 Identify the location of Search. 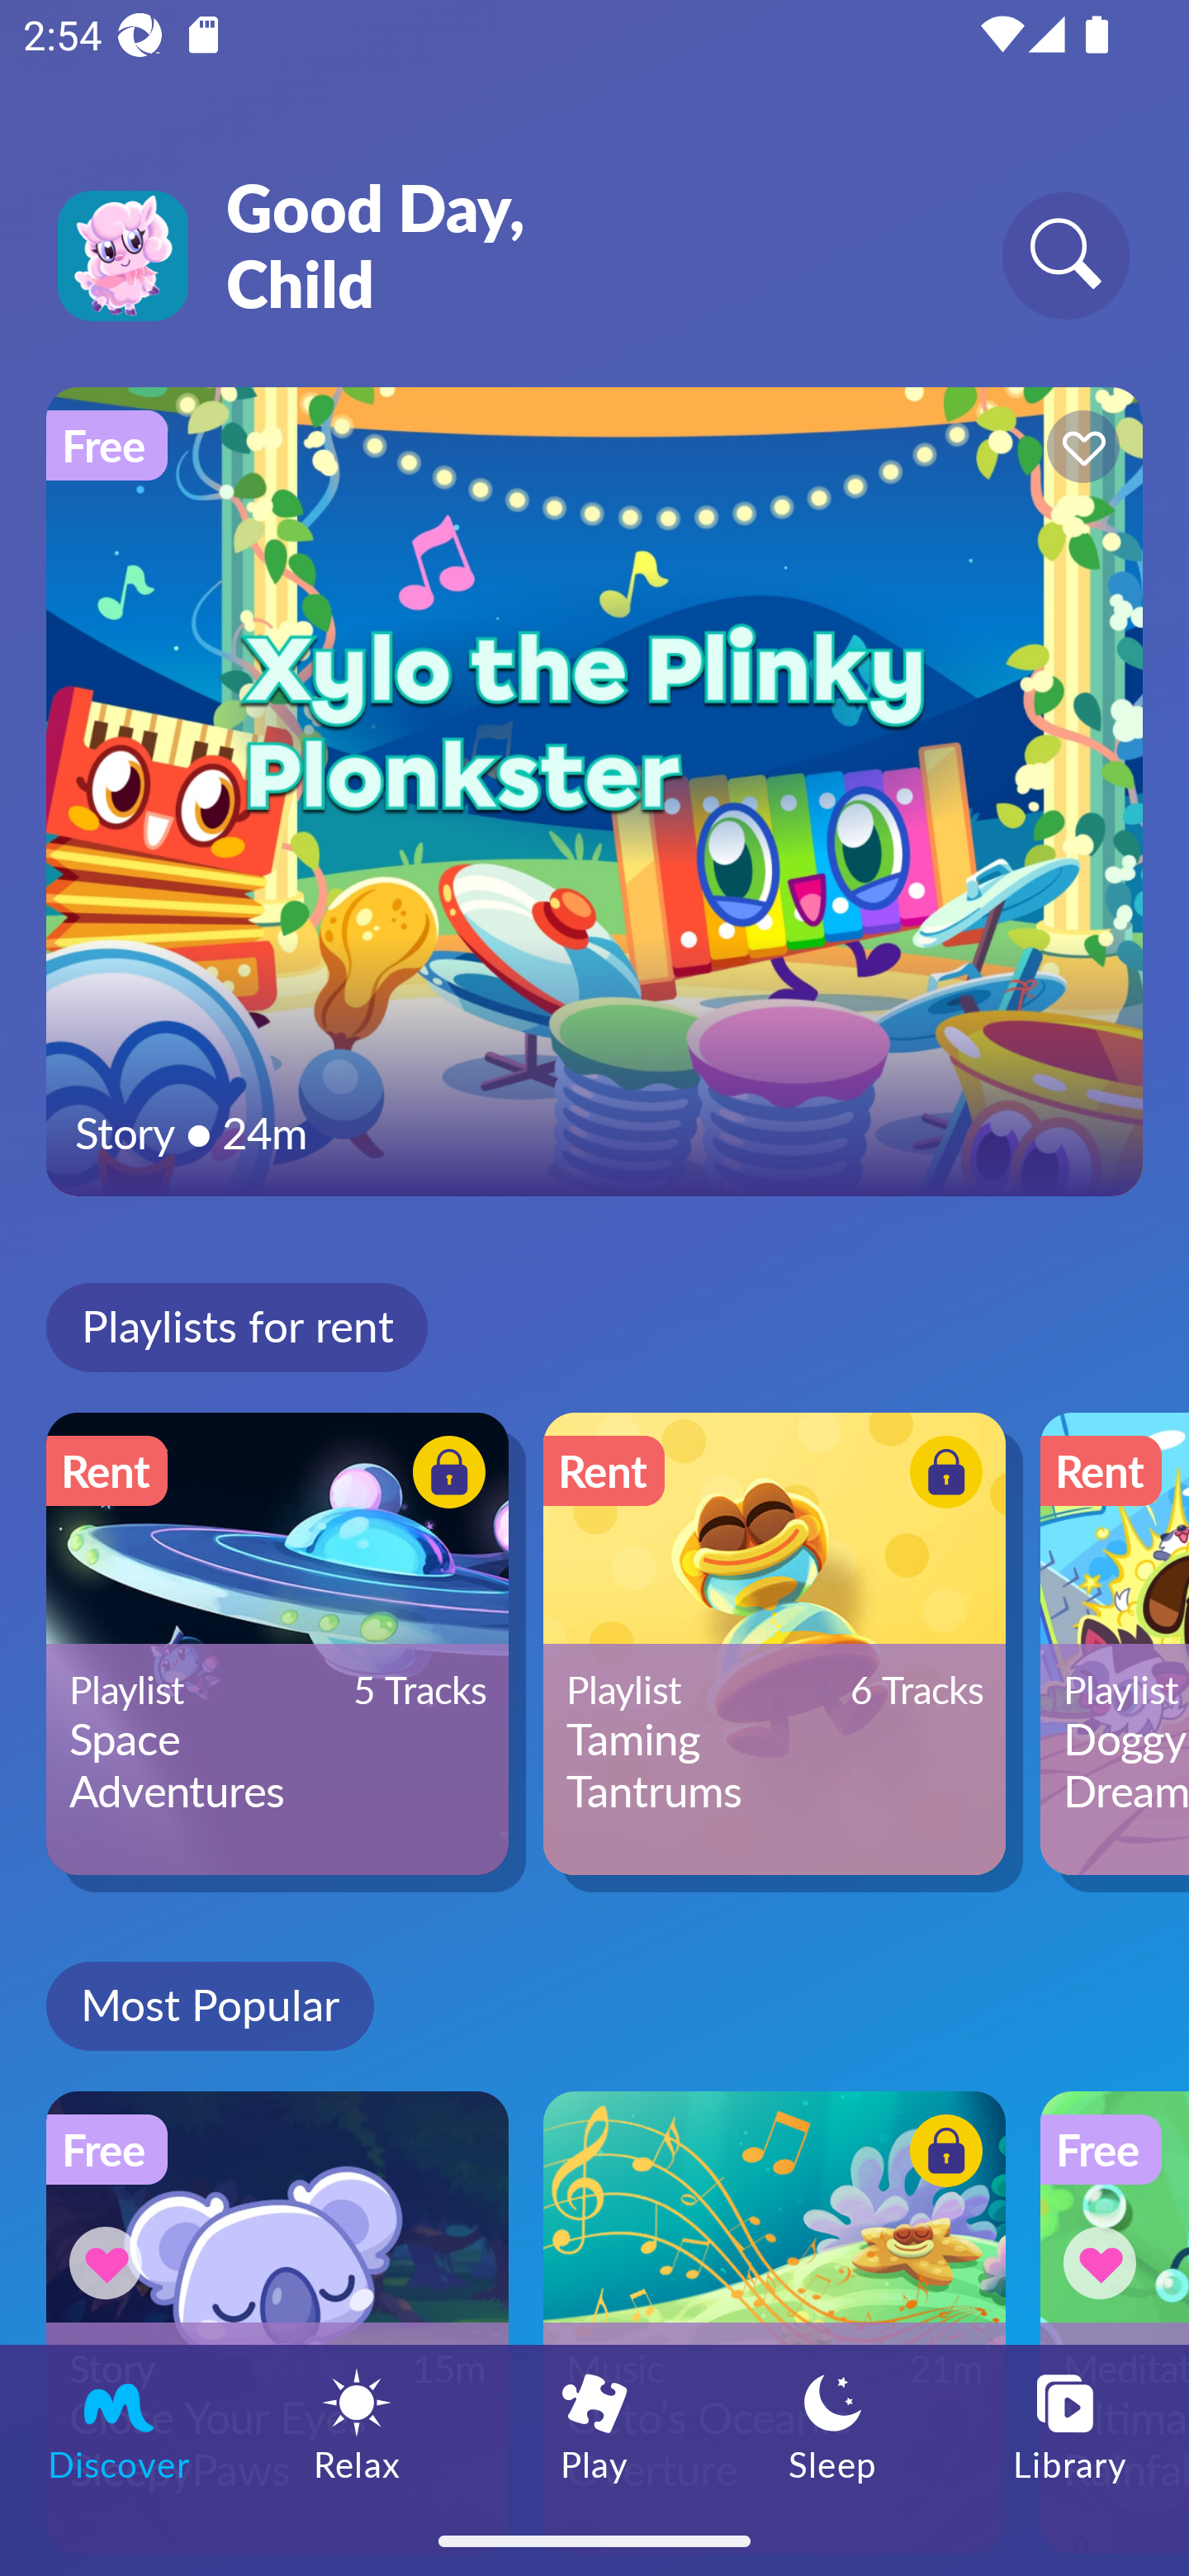
(1065, 254).